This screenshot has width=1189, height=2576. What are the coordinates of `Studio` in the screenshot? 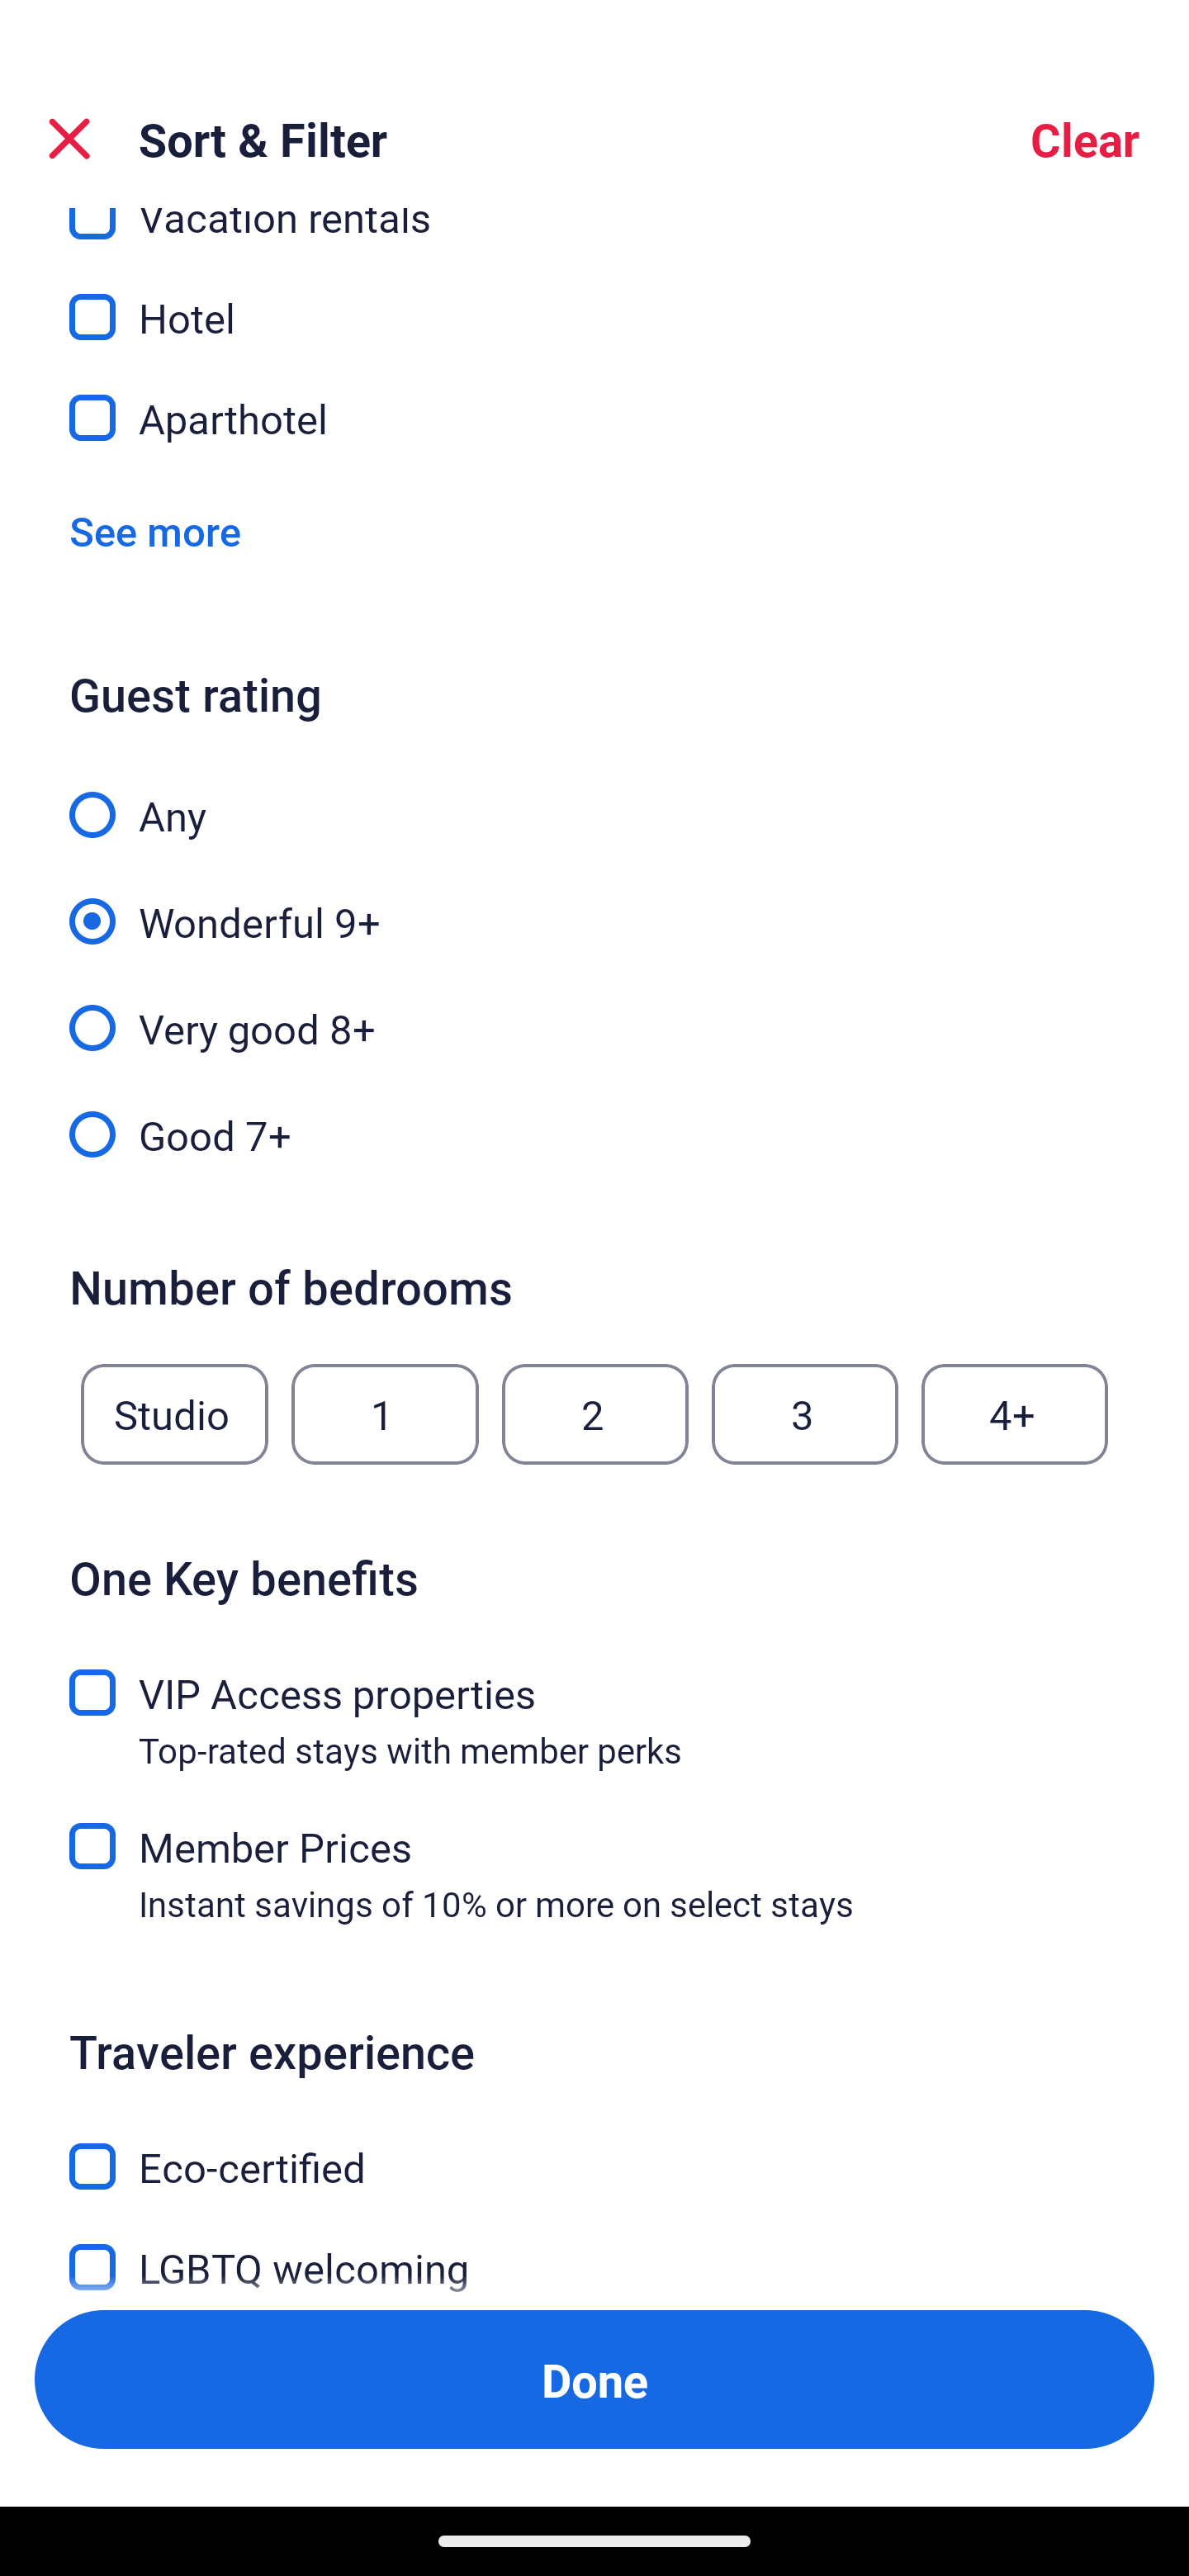 It's located at (174, 1413).